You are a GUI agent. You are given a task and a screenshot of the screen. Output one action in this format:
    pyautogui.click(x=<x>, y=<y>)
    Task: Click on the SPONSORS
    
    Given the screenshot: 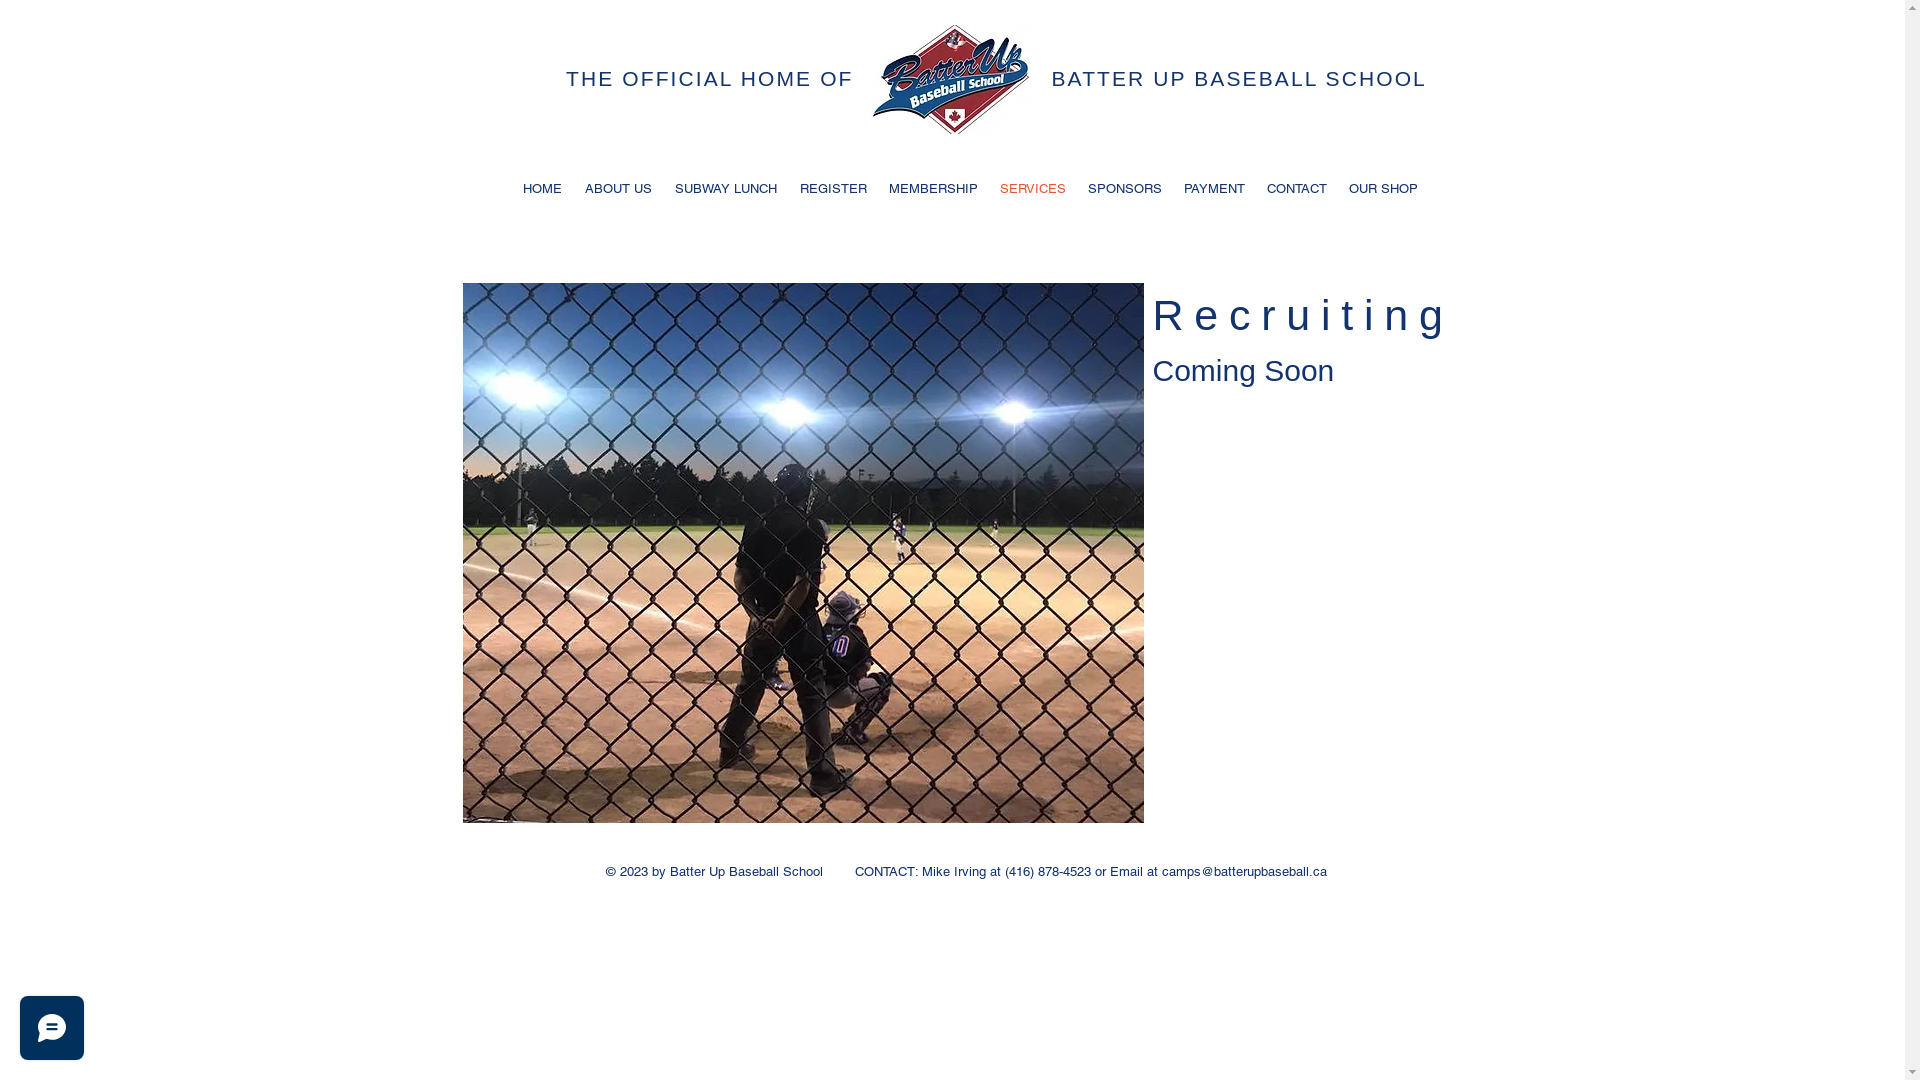 What is the action you would take?
    pyautogui.click(x=1124, y=188)
    